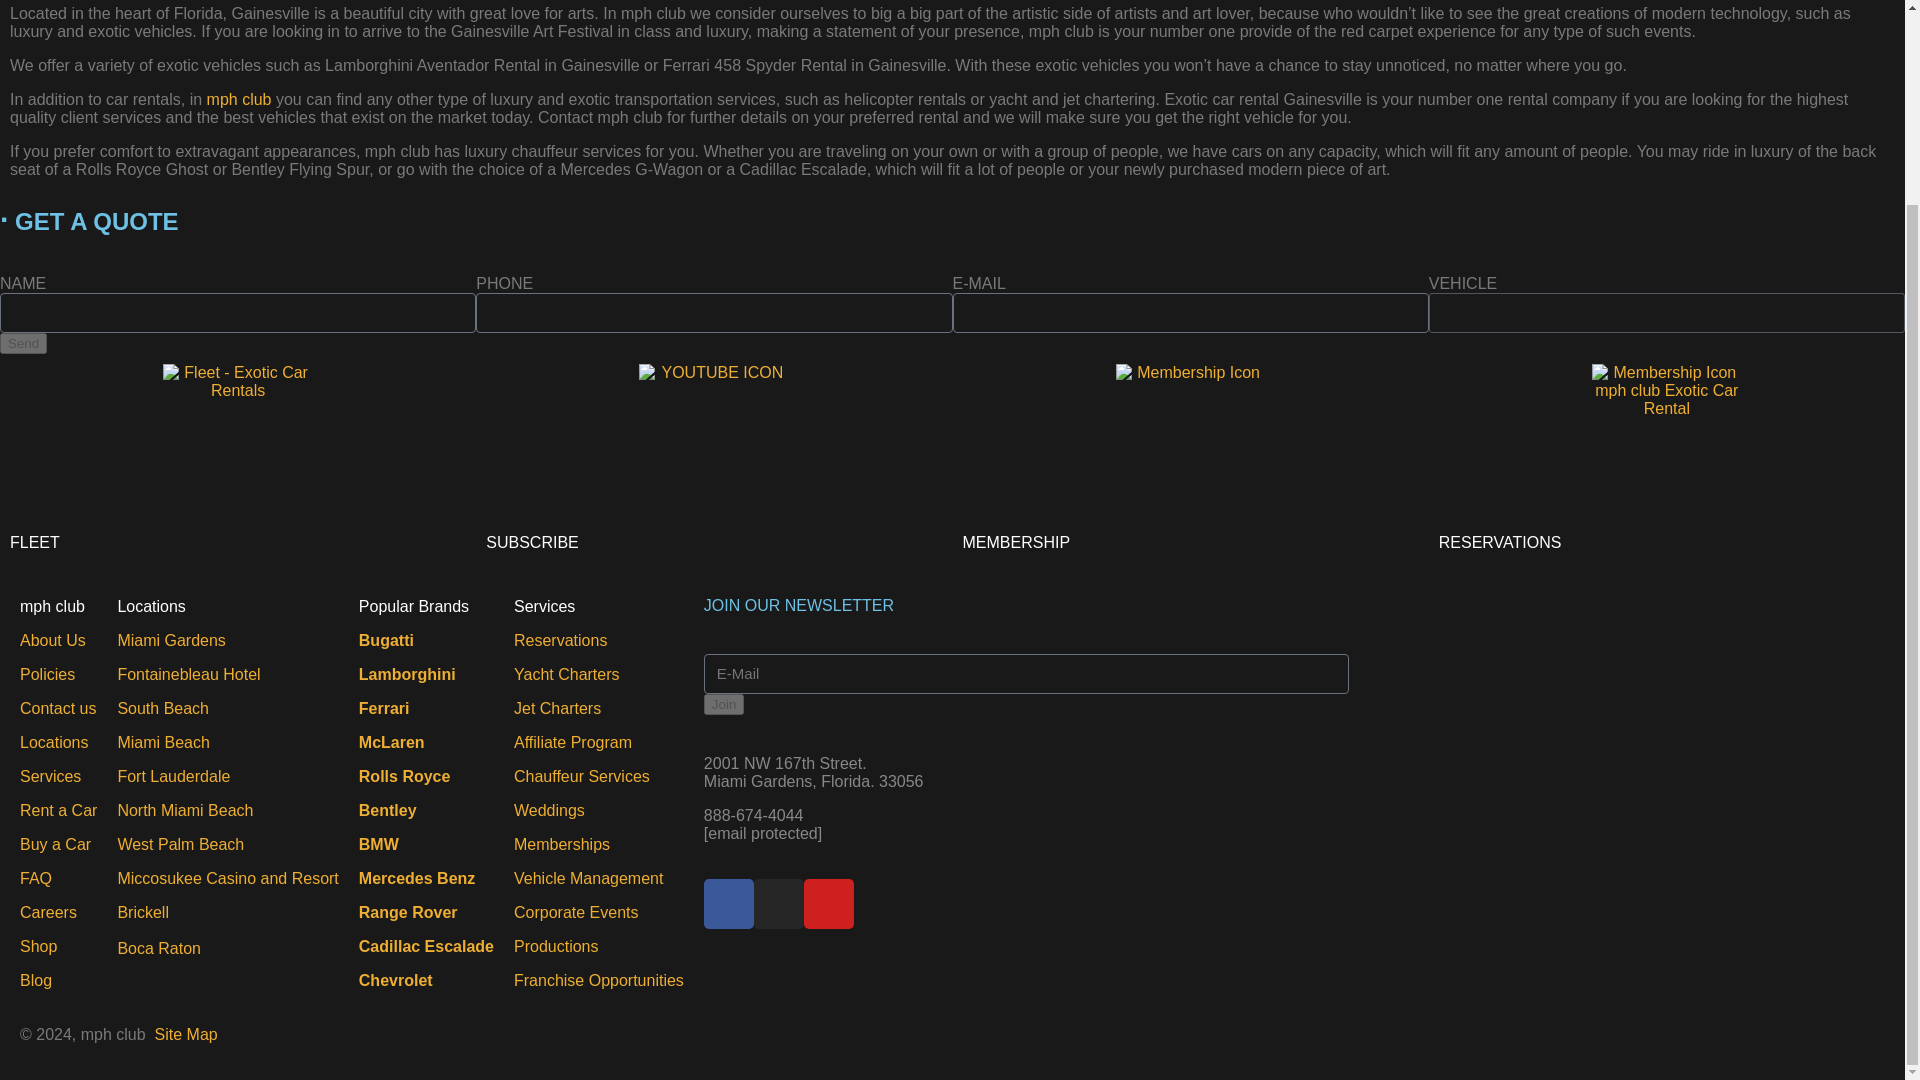 This screenshot has height=1080, width=1920. Describe the element at coordinates (35, 878) in the screenshot. I see `FAQ` at that location.